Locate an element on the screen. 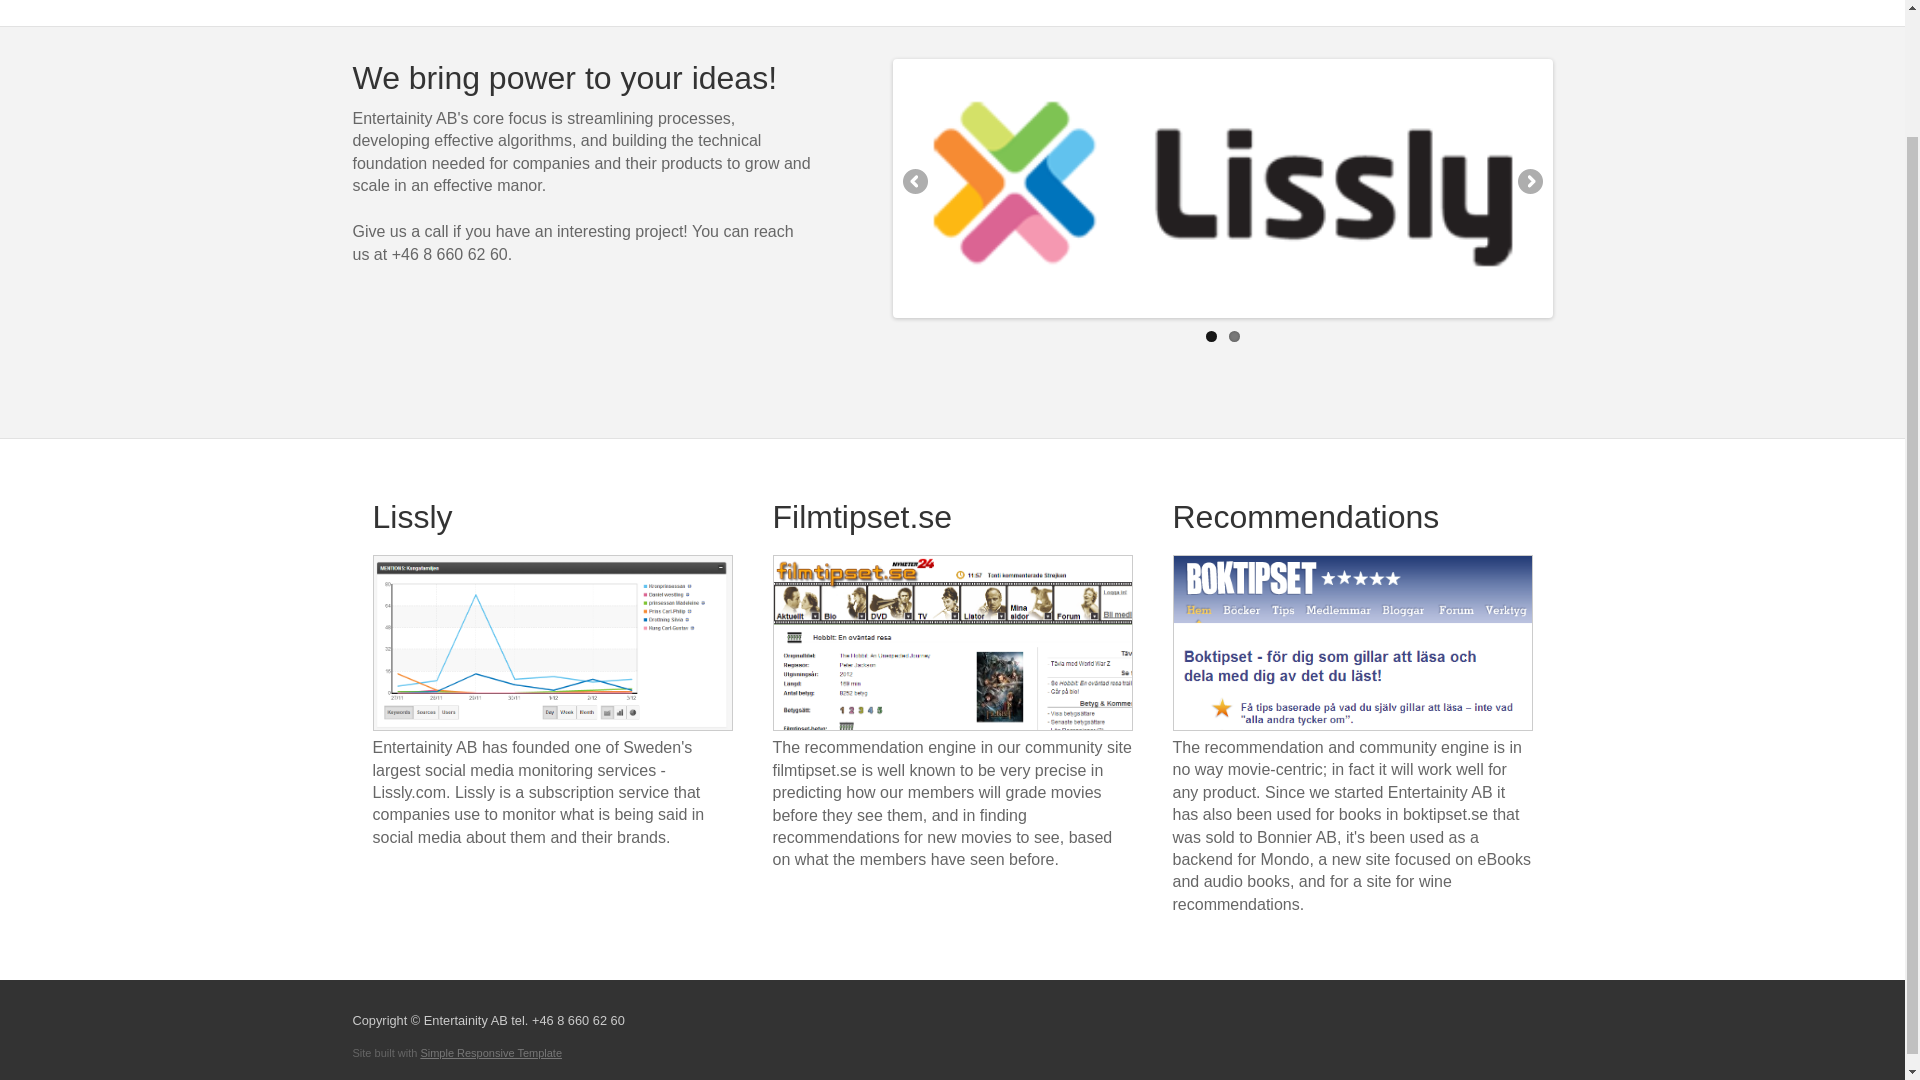 The height and width of the screenshot is (1080, 1920). 1 is located at coordinates (1211, 336).